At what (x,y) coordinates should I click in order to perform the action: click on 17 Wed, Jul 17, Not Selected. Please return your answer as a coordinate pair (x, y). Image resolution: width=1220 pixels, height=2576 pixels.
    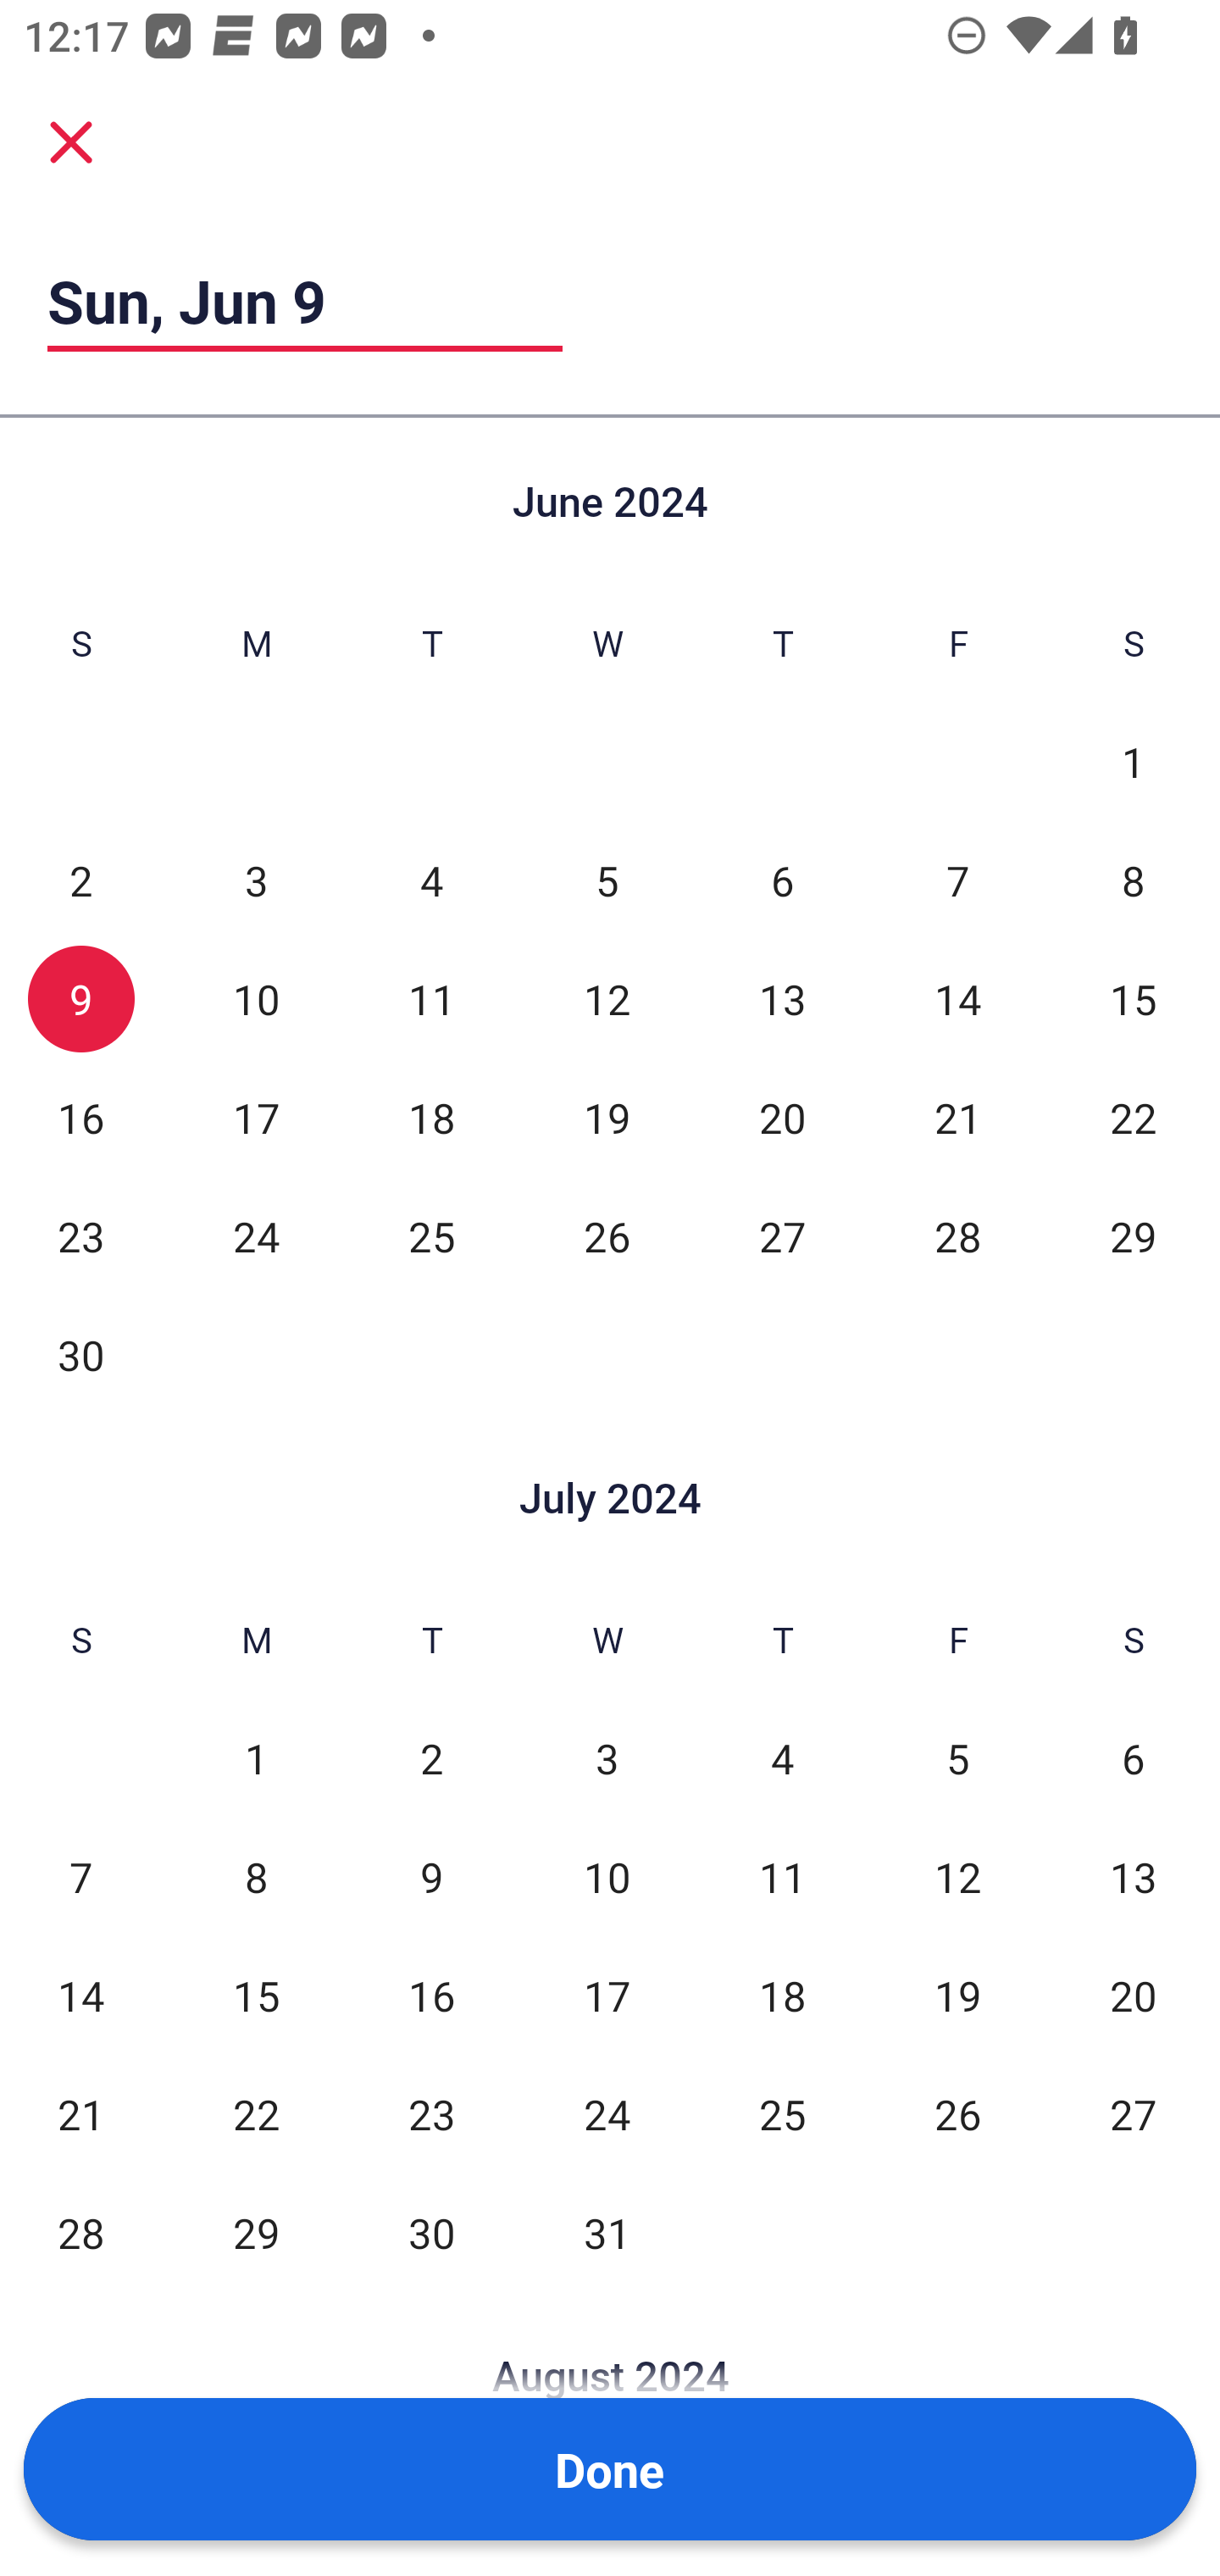
    Looking at the image, I should click on (607, 1996).